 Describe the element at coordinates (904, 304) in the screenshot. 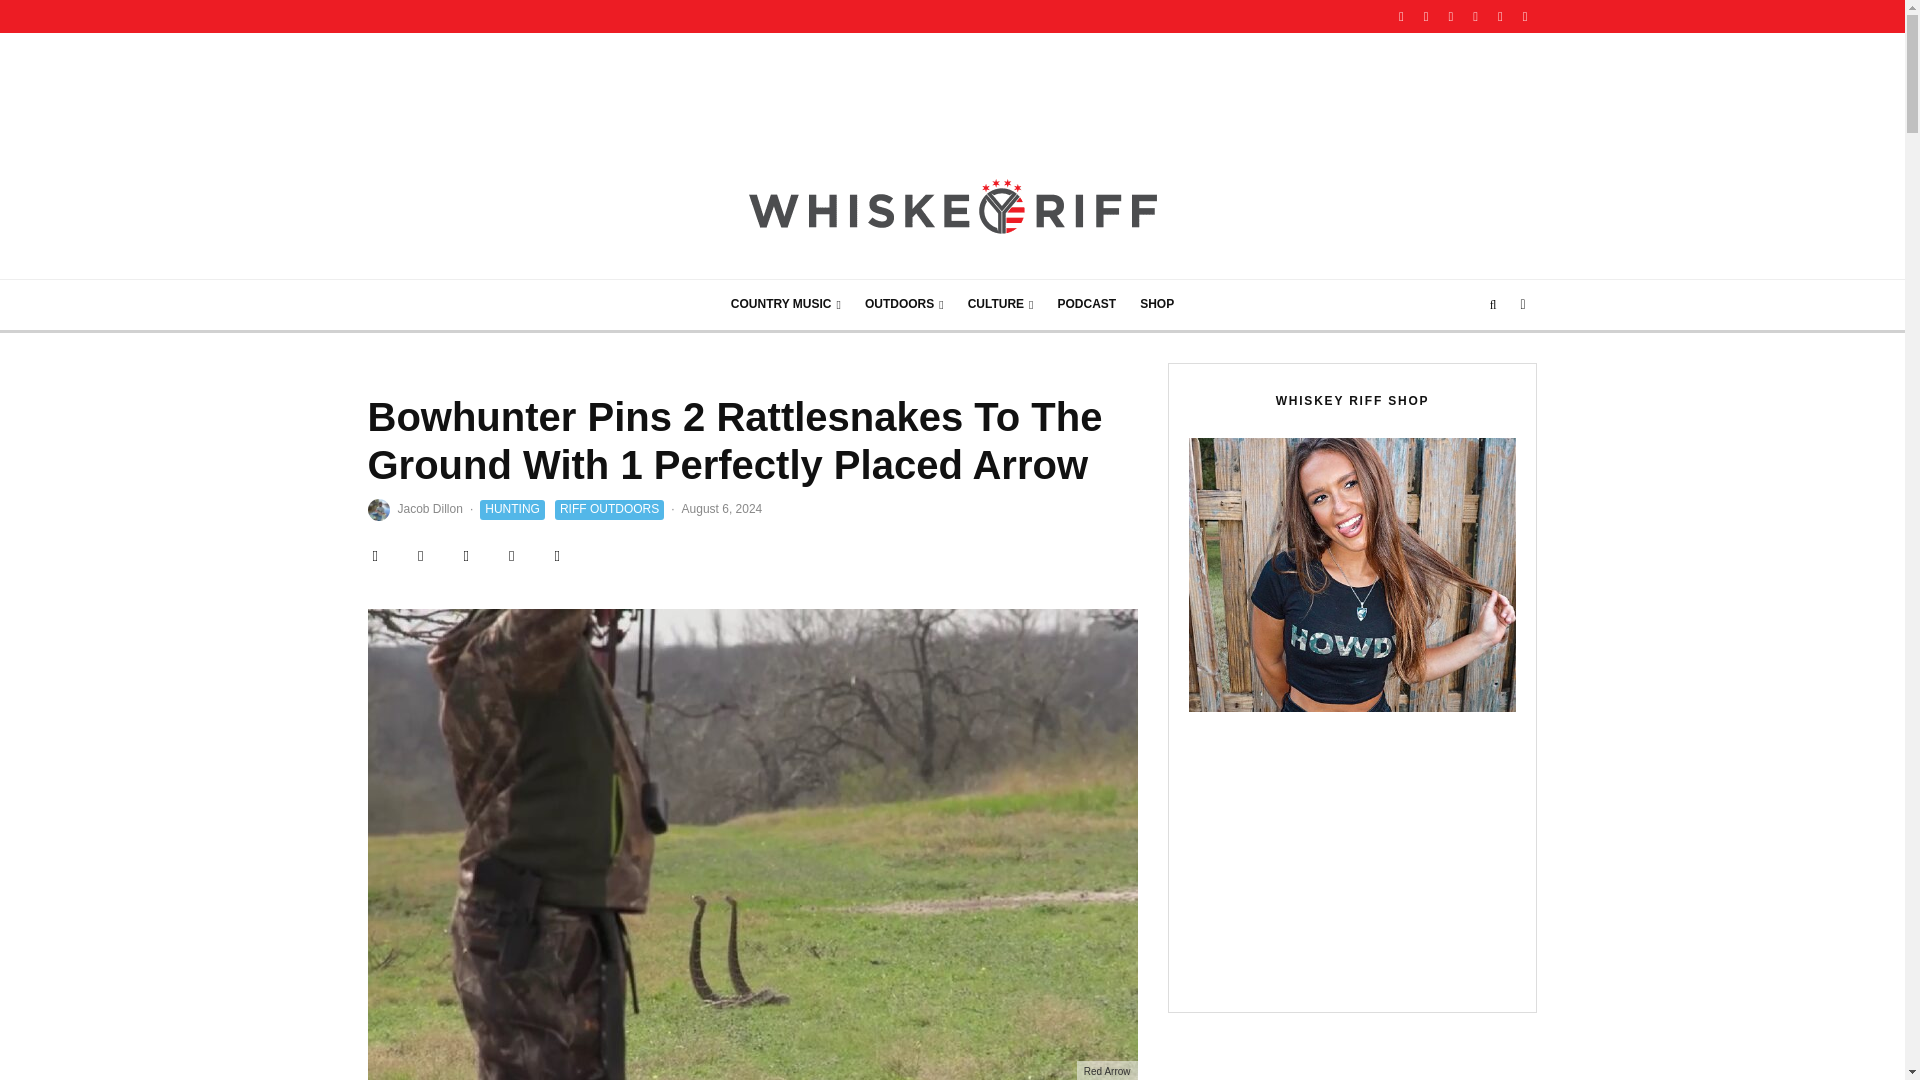

I see `OUTDOORS` at that location.